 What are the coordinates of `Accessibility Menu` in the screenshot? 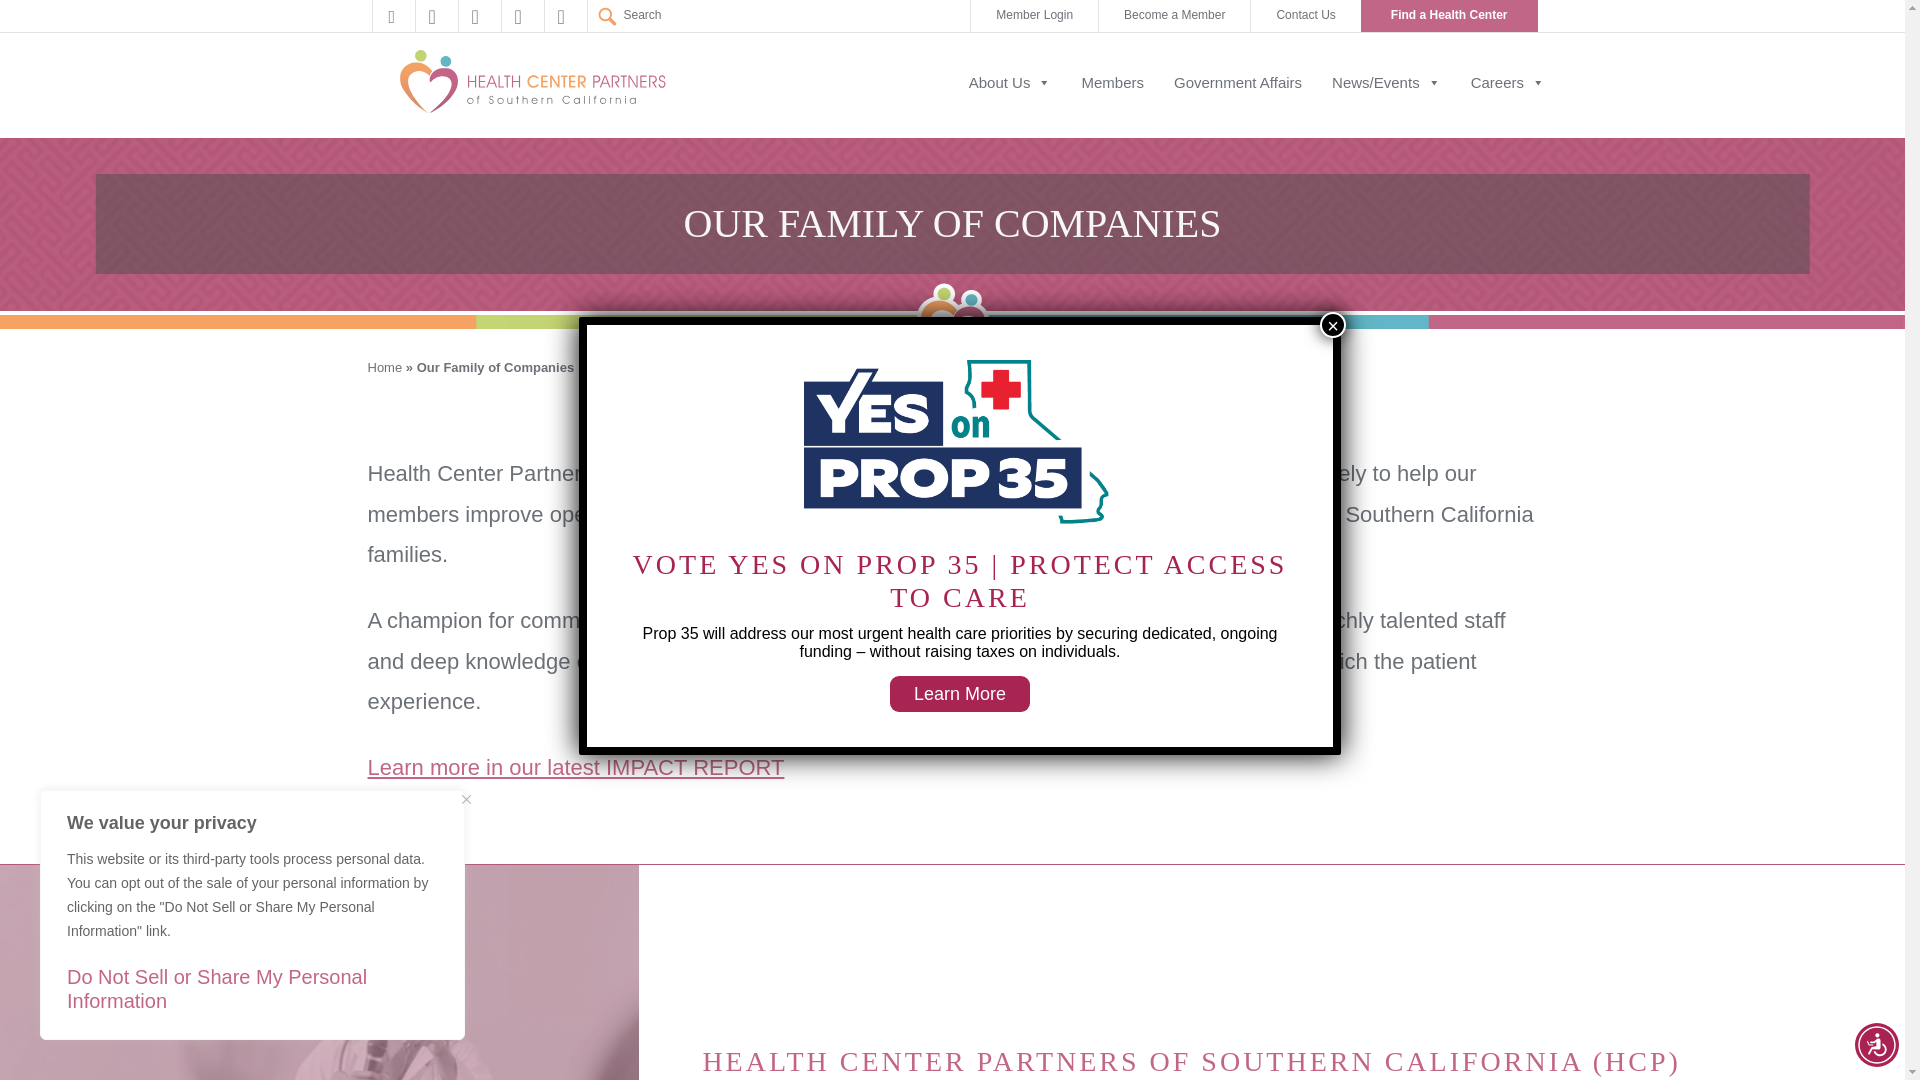 It's located at (1876, 1044).